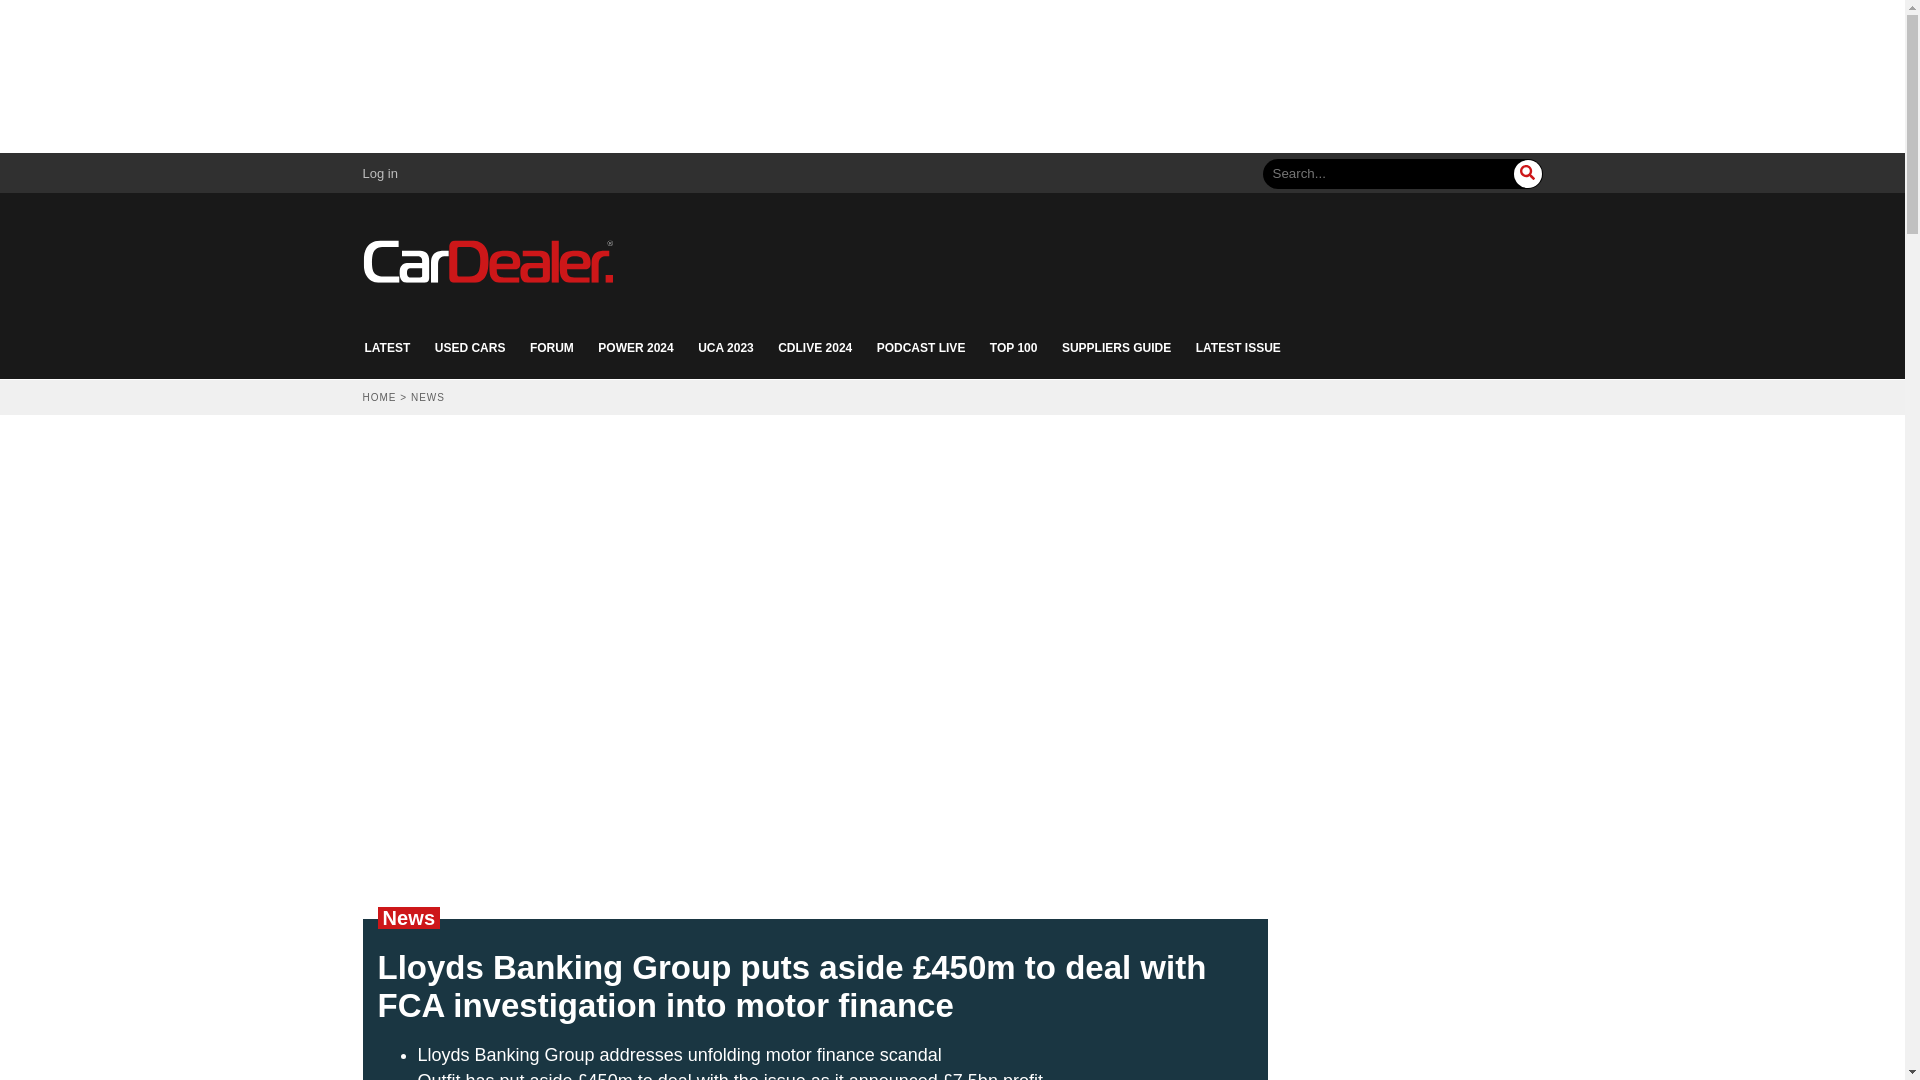 This screenshot has height=1080, width=1920. I want to click on USED CARS, so click(470, 348).